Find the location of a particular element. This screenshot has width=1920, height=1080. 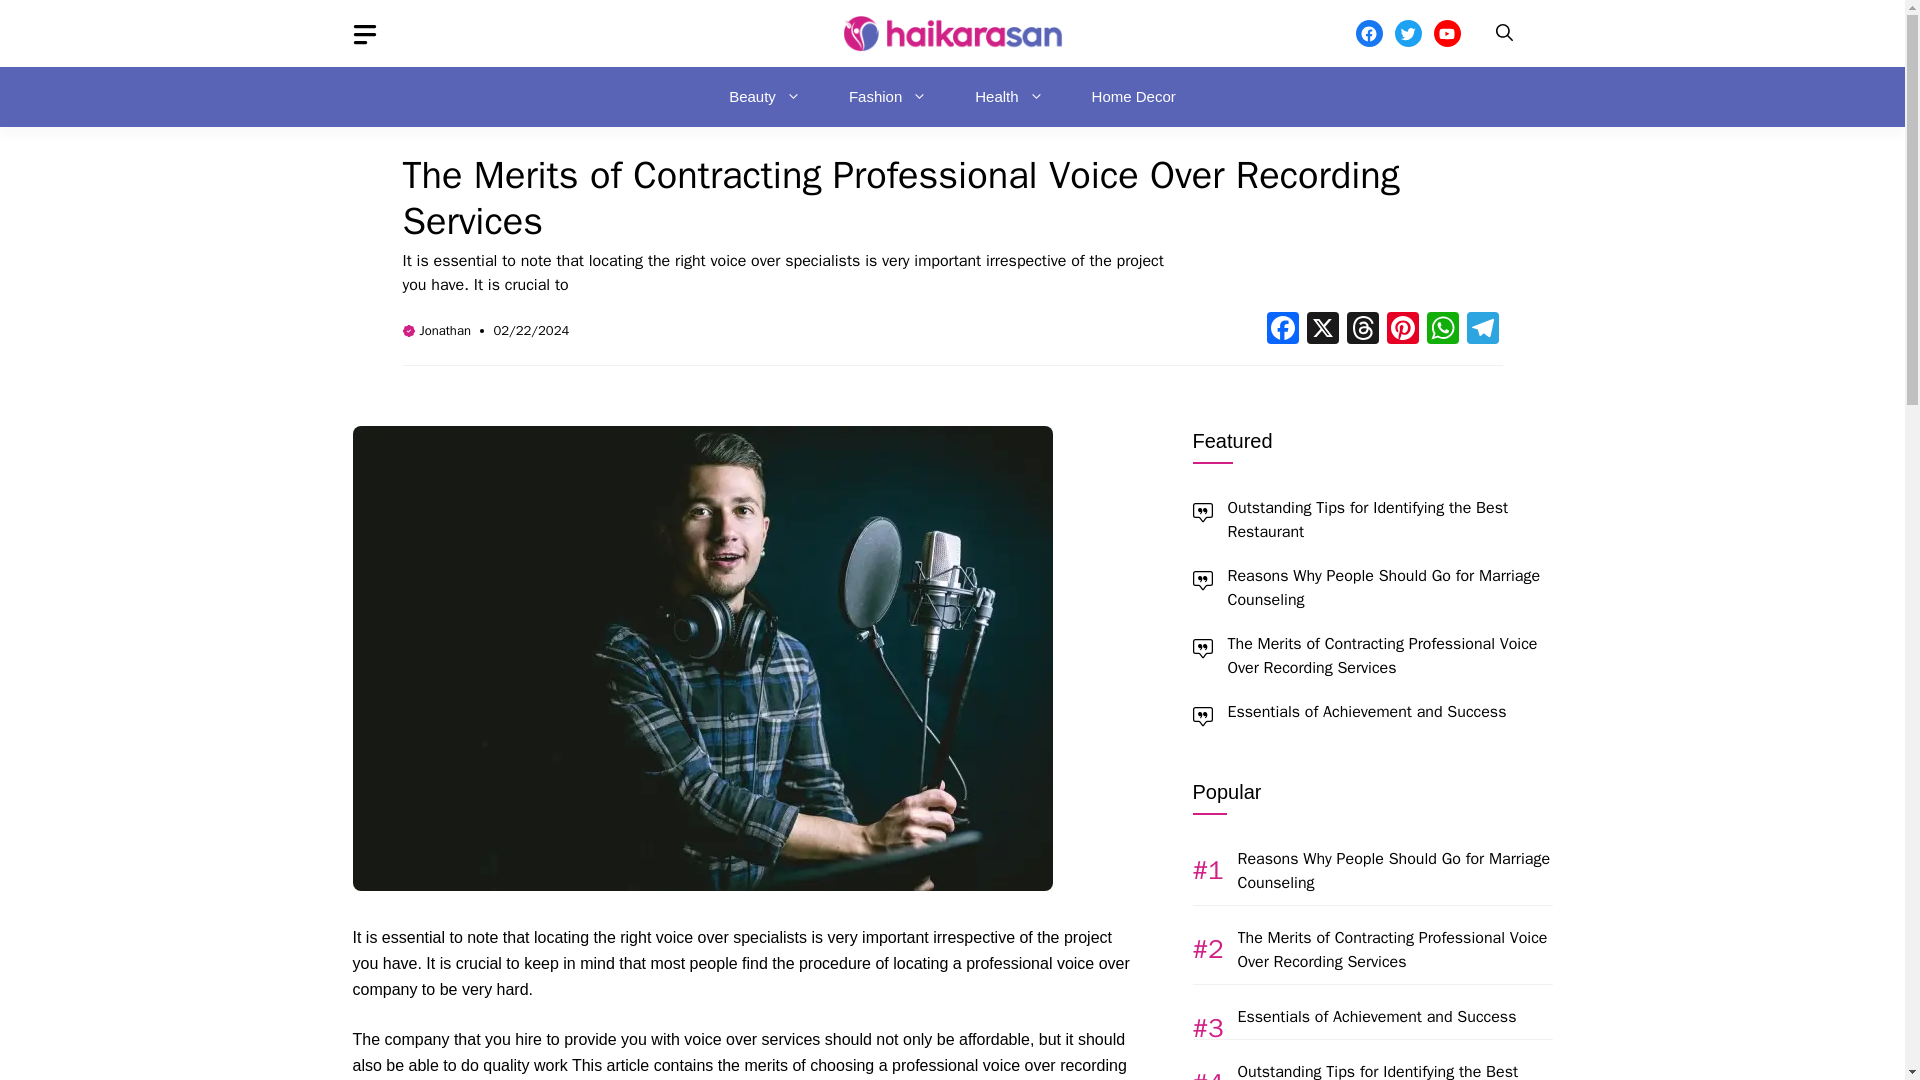

Telegram is located at coordinates (1481, 330).